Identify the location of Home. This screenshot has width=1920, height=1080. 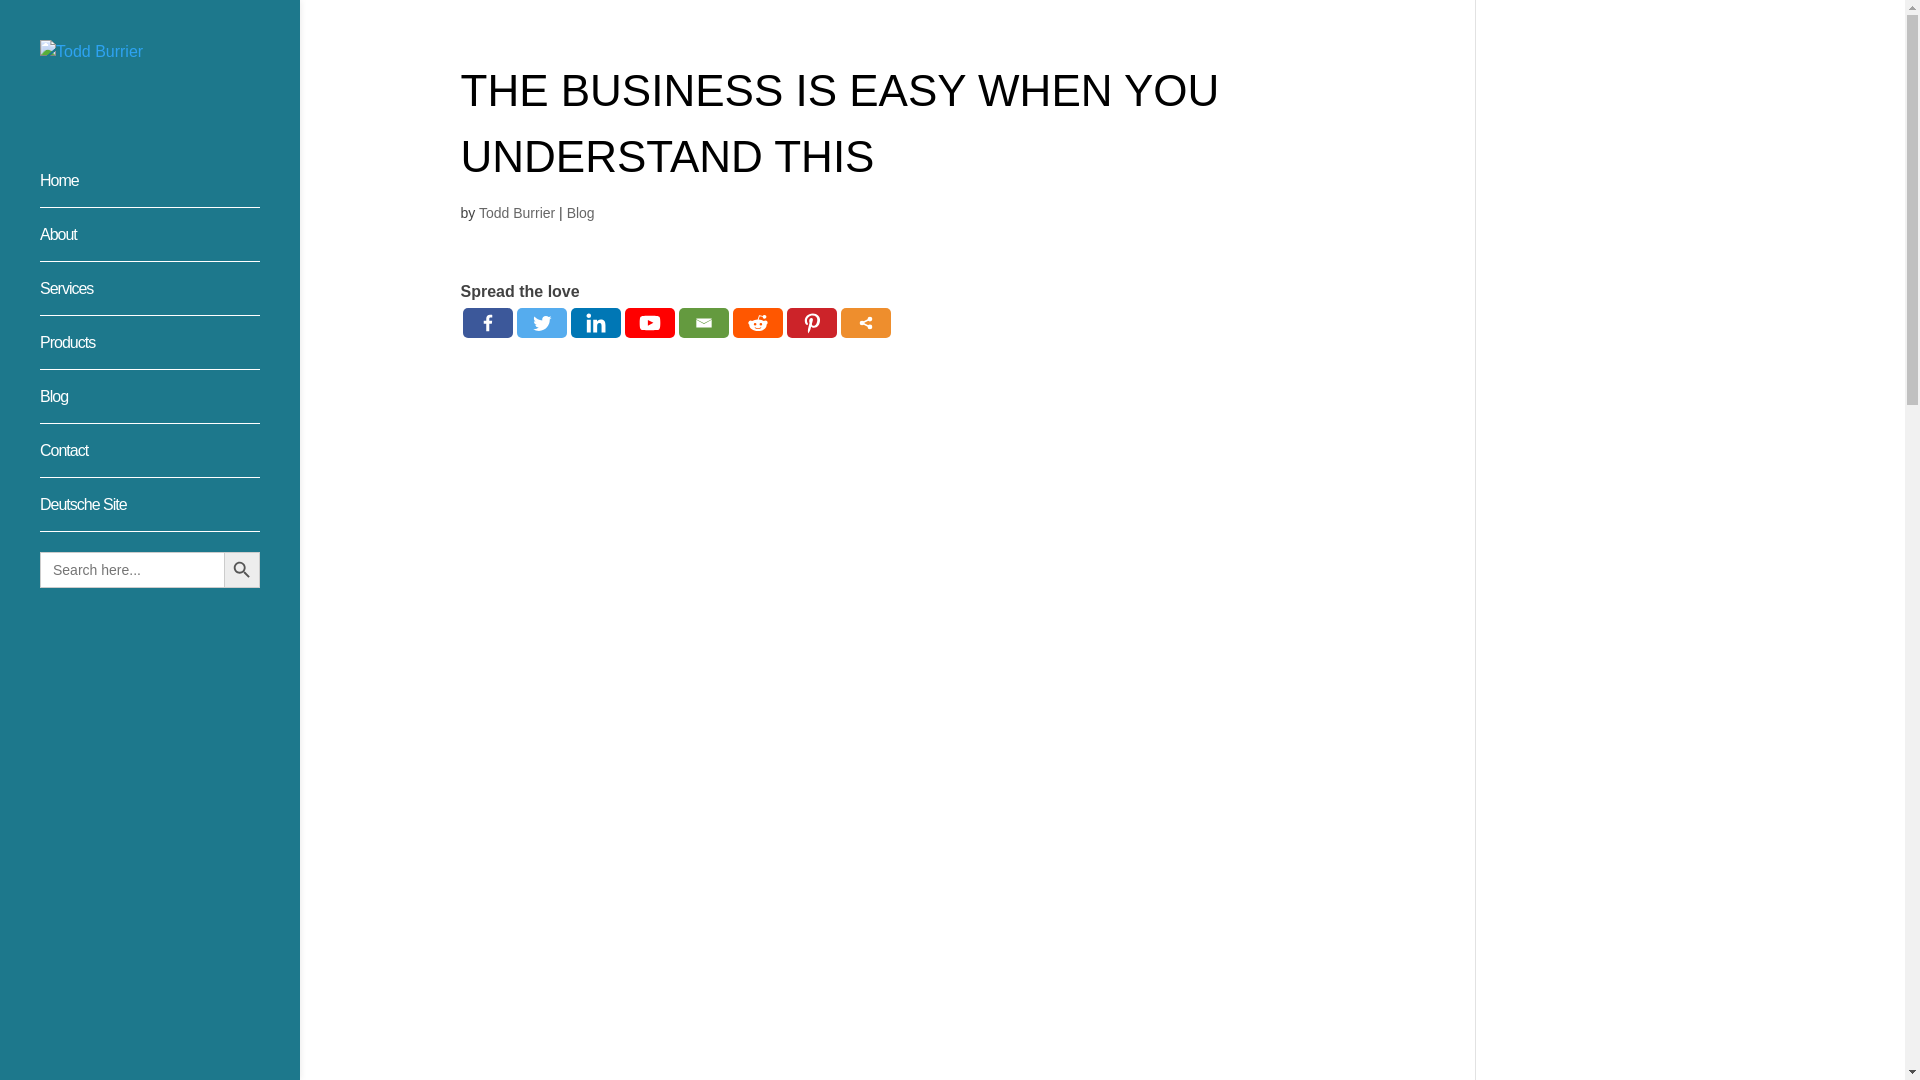
(170, 190).